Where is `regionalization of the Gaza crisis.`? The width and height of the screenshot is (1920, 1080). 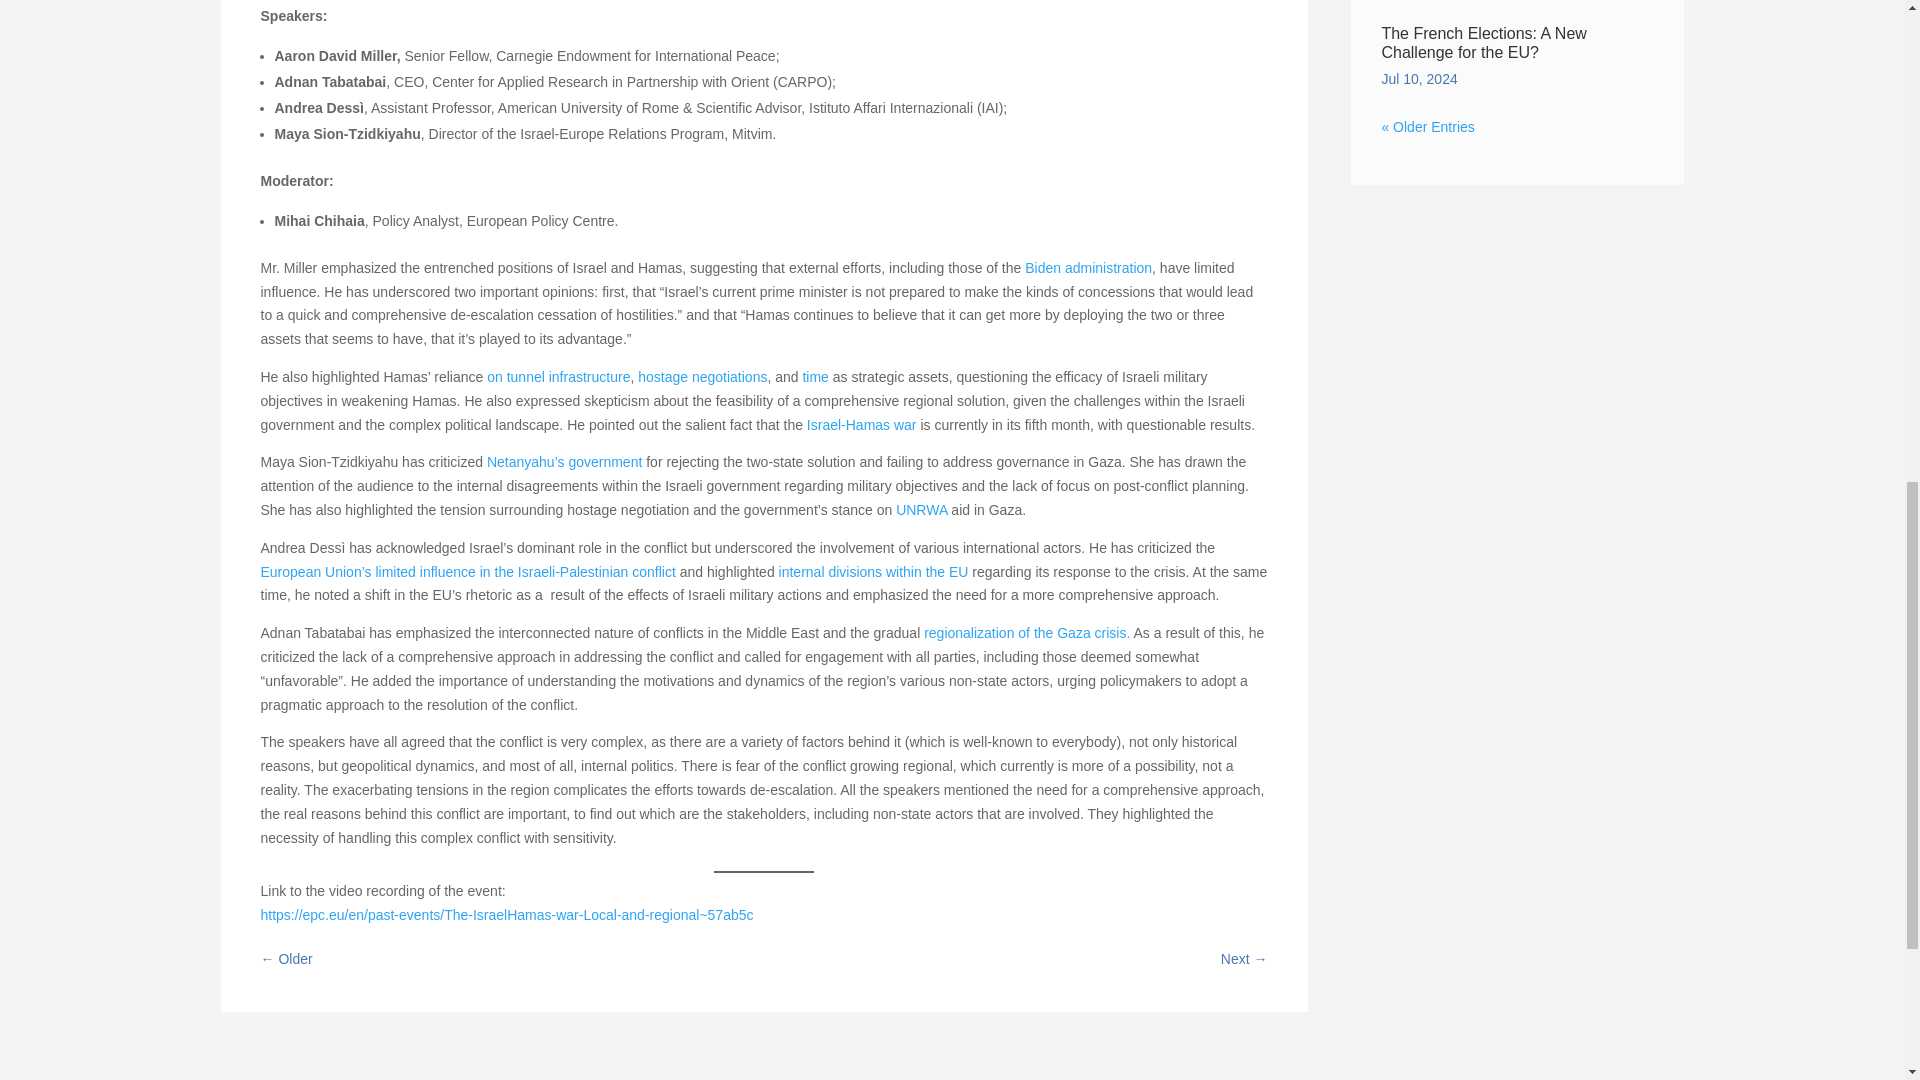
regionalization of the Gaza crisis. is located at coordinates (1026, 633).